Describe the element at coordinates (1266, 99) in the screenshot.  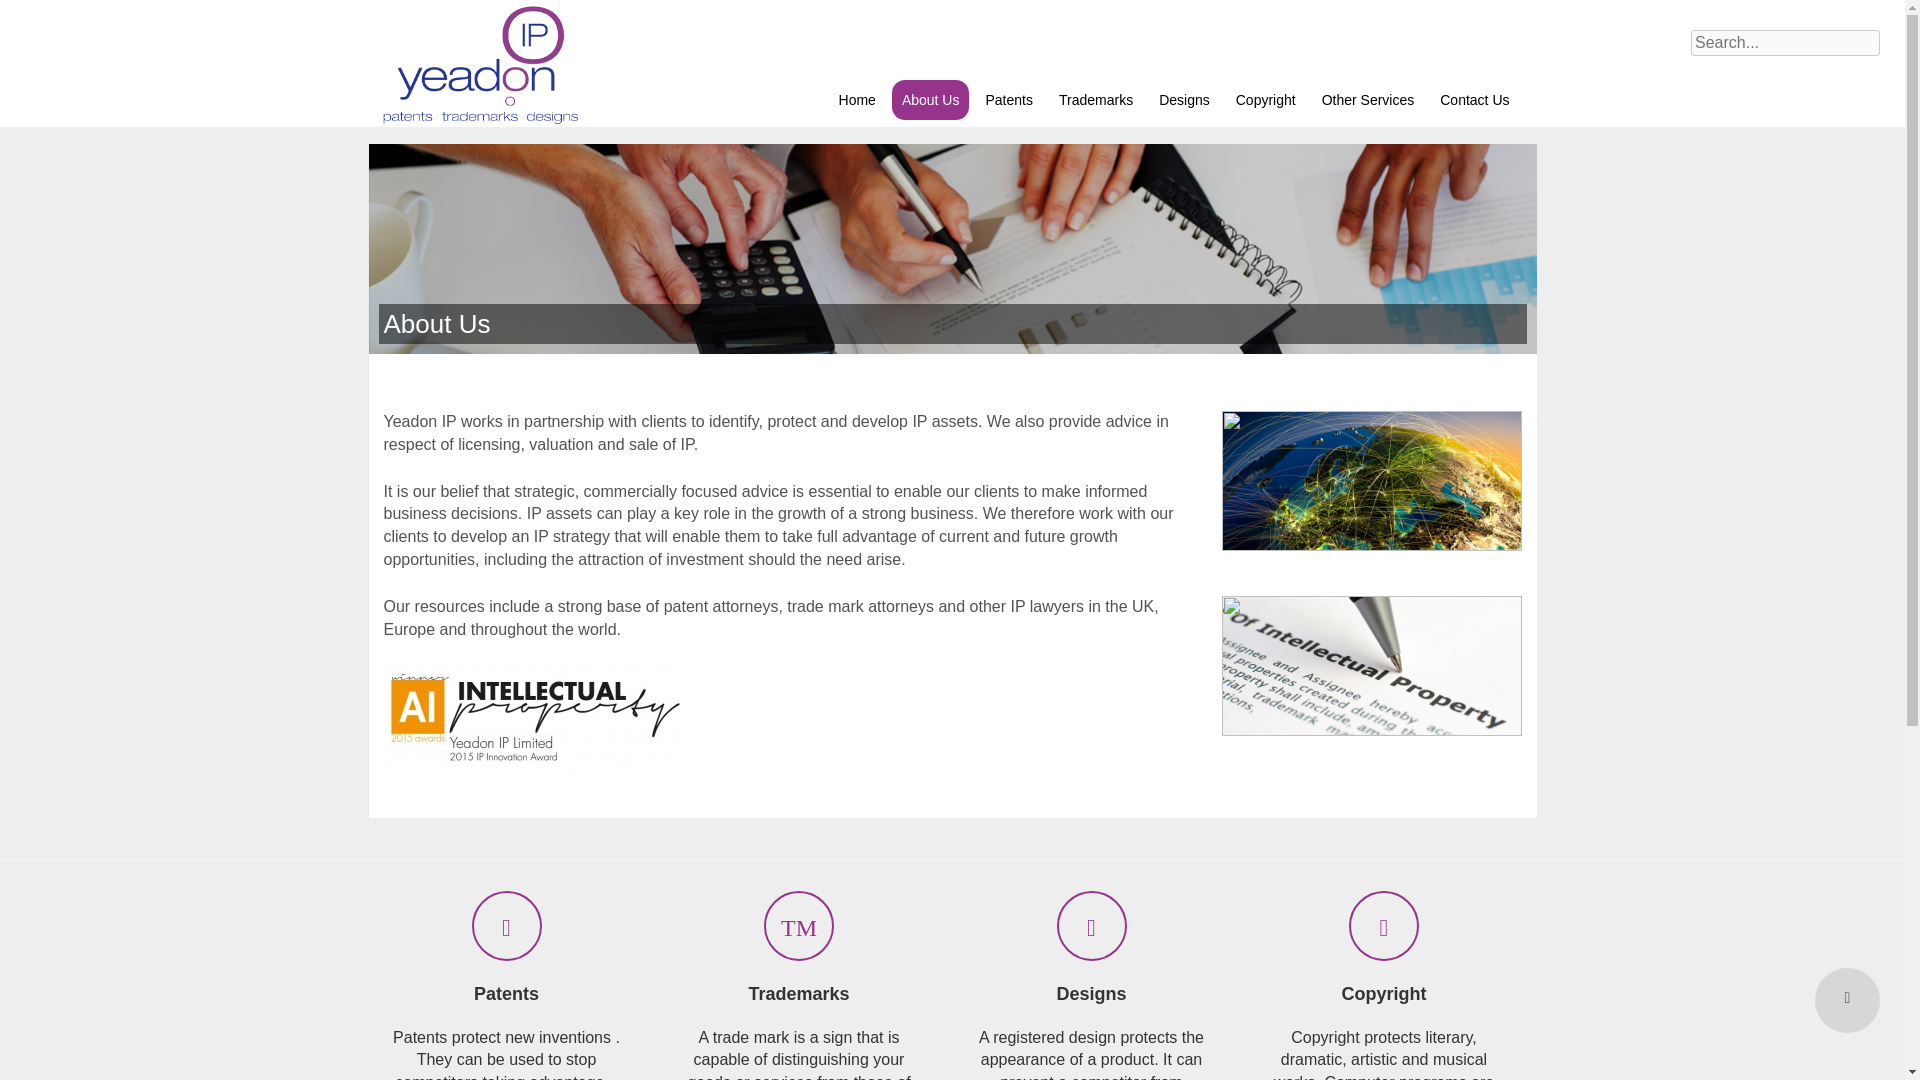
I see `Copyright` at that location.